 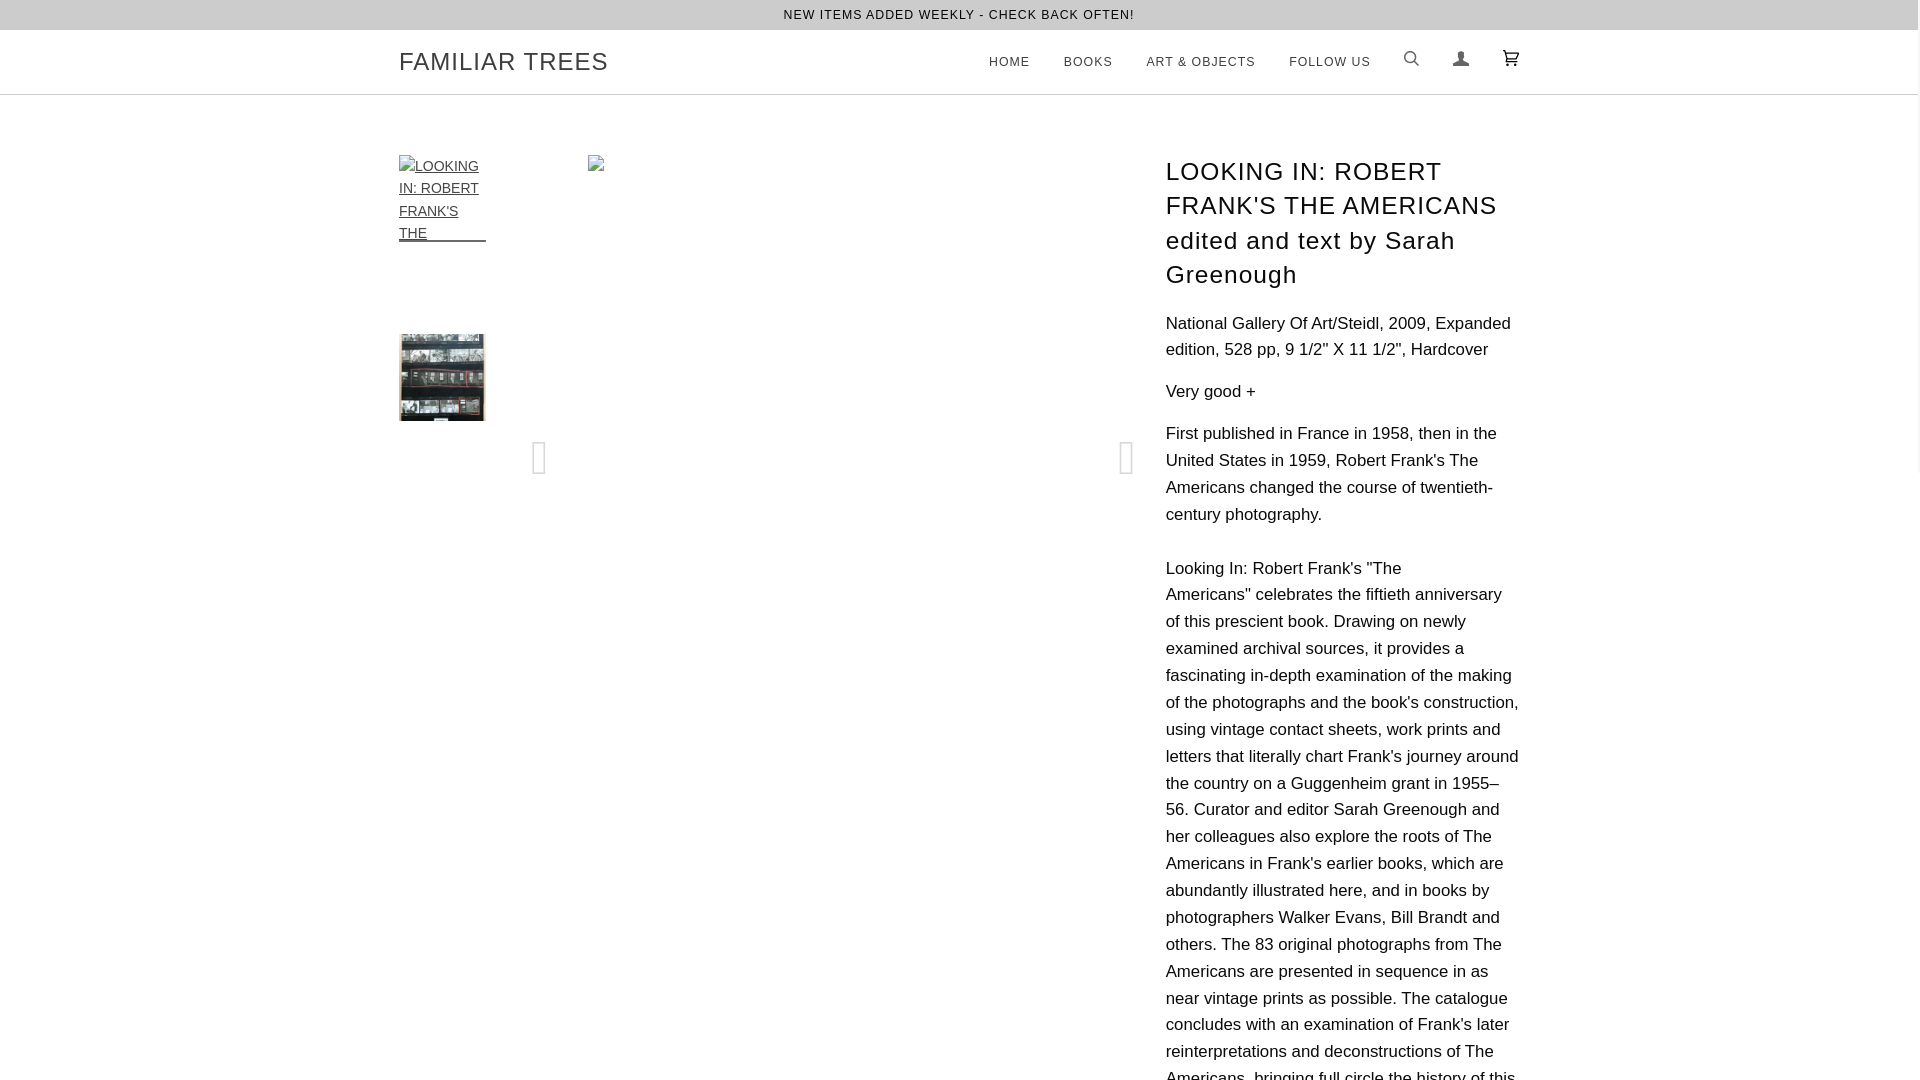 What do you see at coordinates (504, 62) in the screenshot?
I see `FAMILIAR TREES` at bounding box center [504, 62].